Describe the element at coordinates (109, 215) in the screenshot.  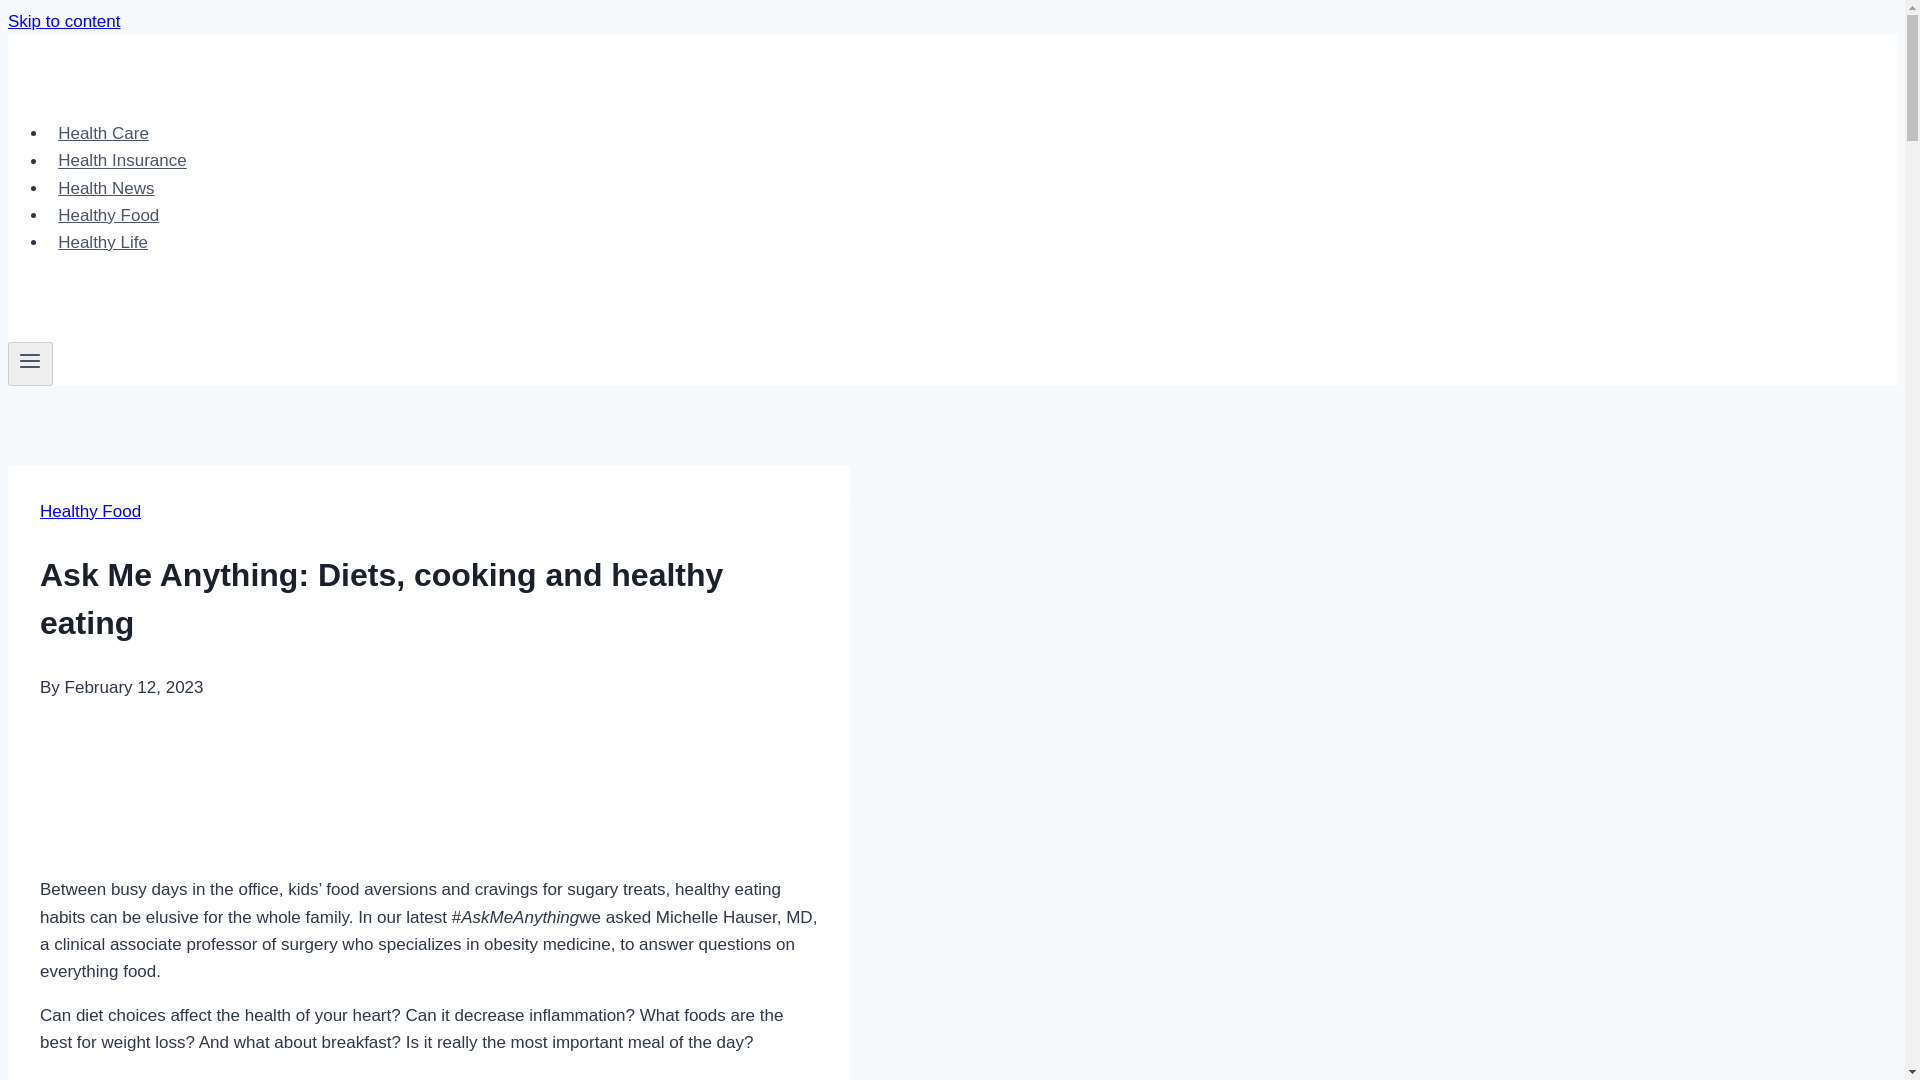
I see `Healthy Food` at that location.